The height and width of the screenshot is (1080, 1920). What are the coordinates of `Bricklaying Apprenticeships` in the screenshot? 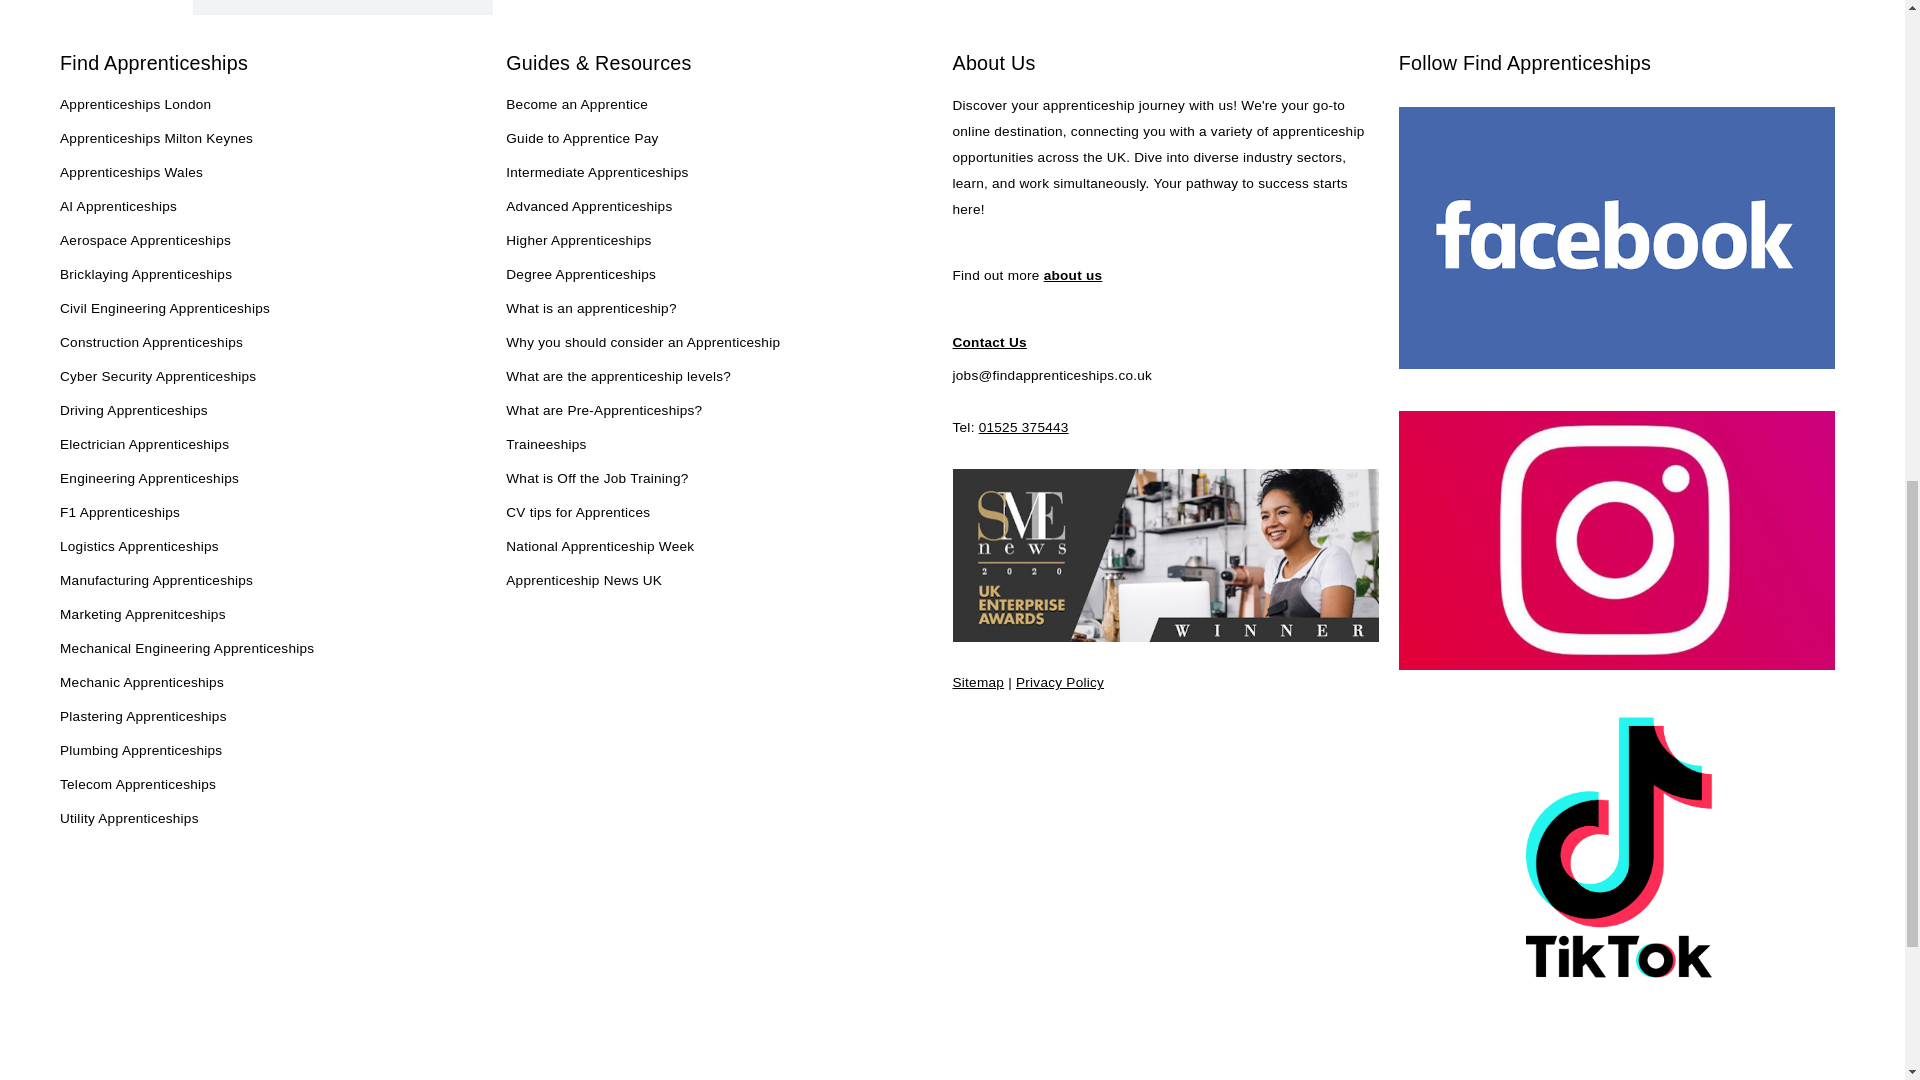 It's located at (146, 276).